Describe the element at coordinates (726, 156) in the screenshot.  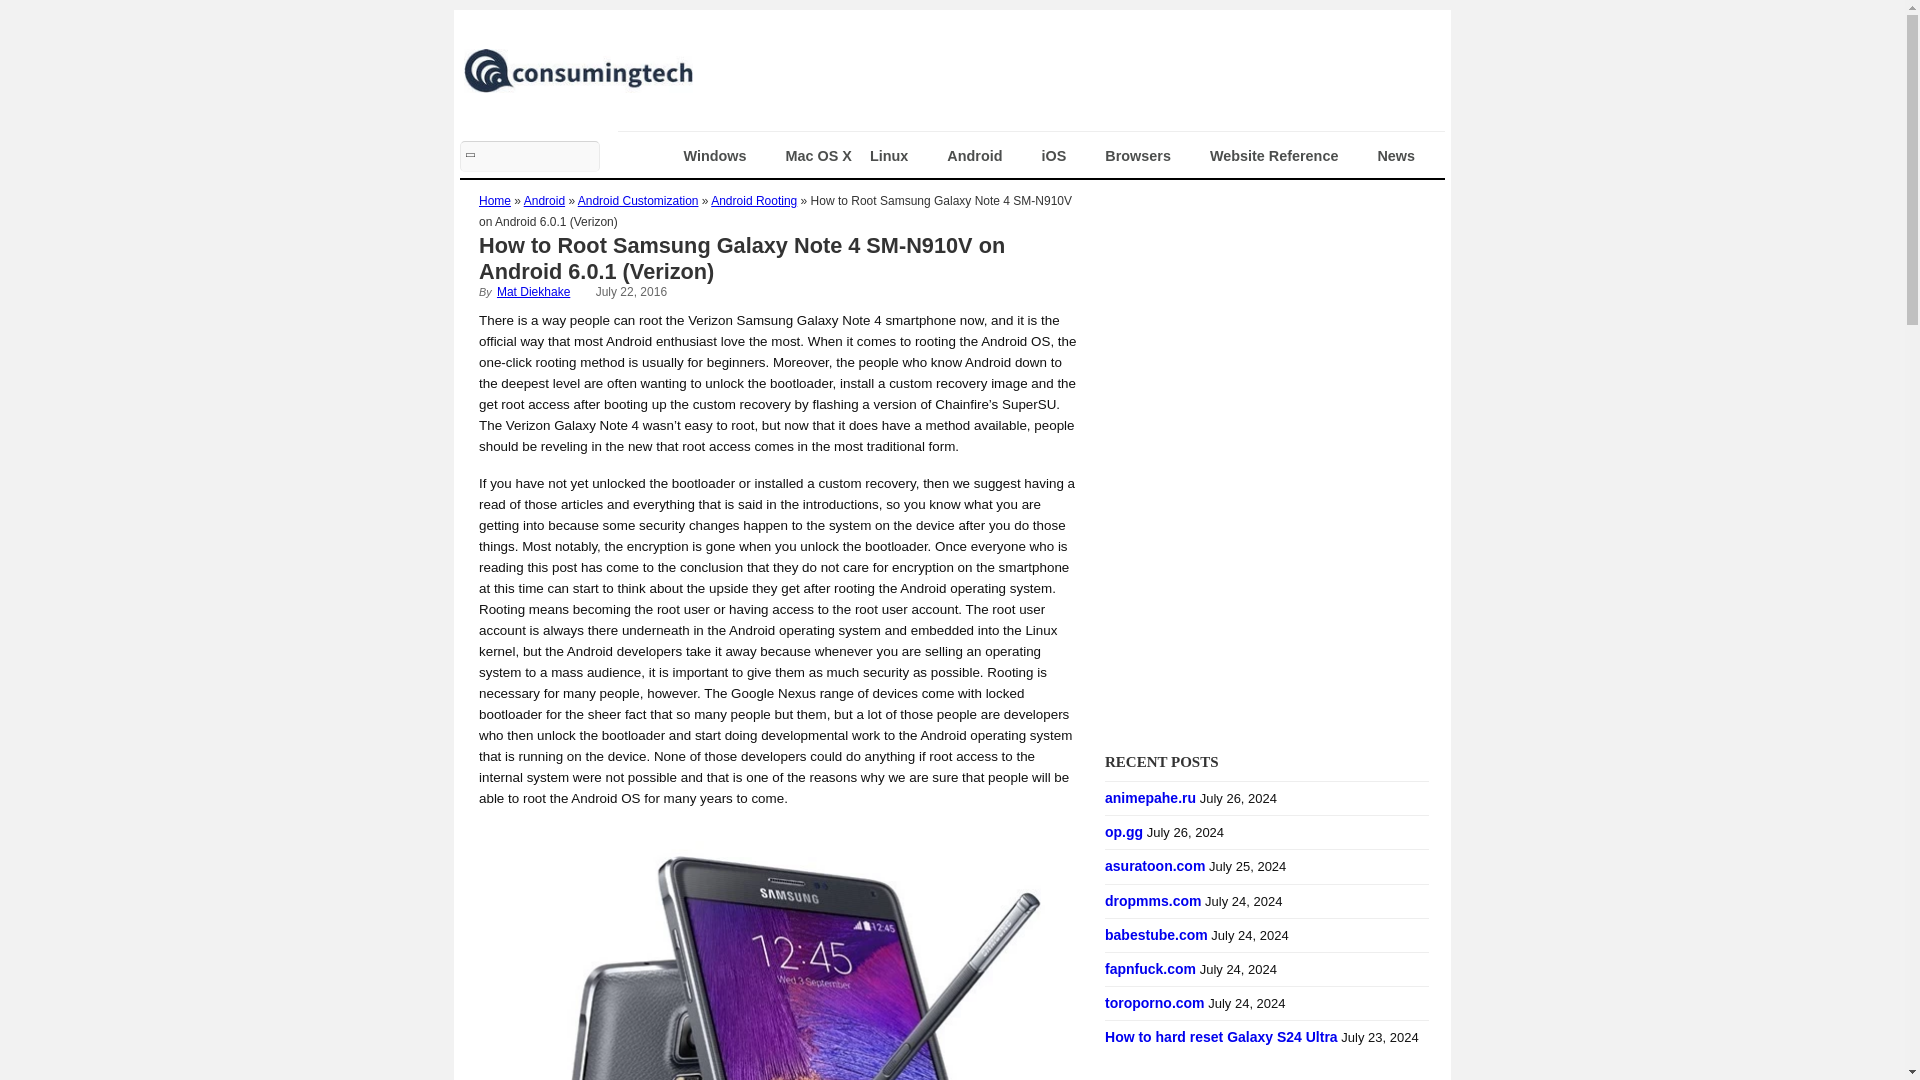
I see `Windows` at that location.